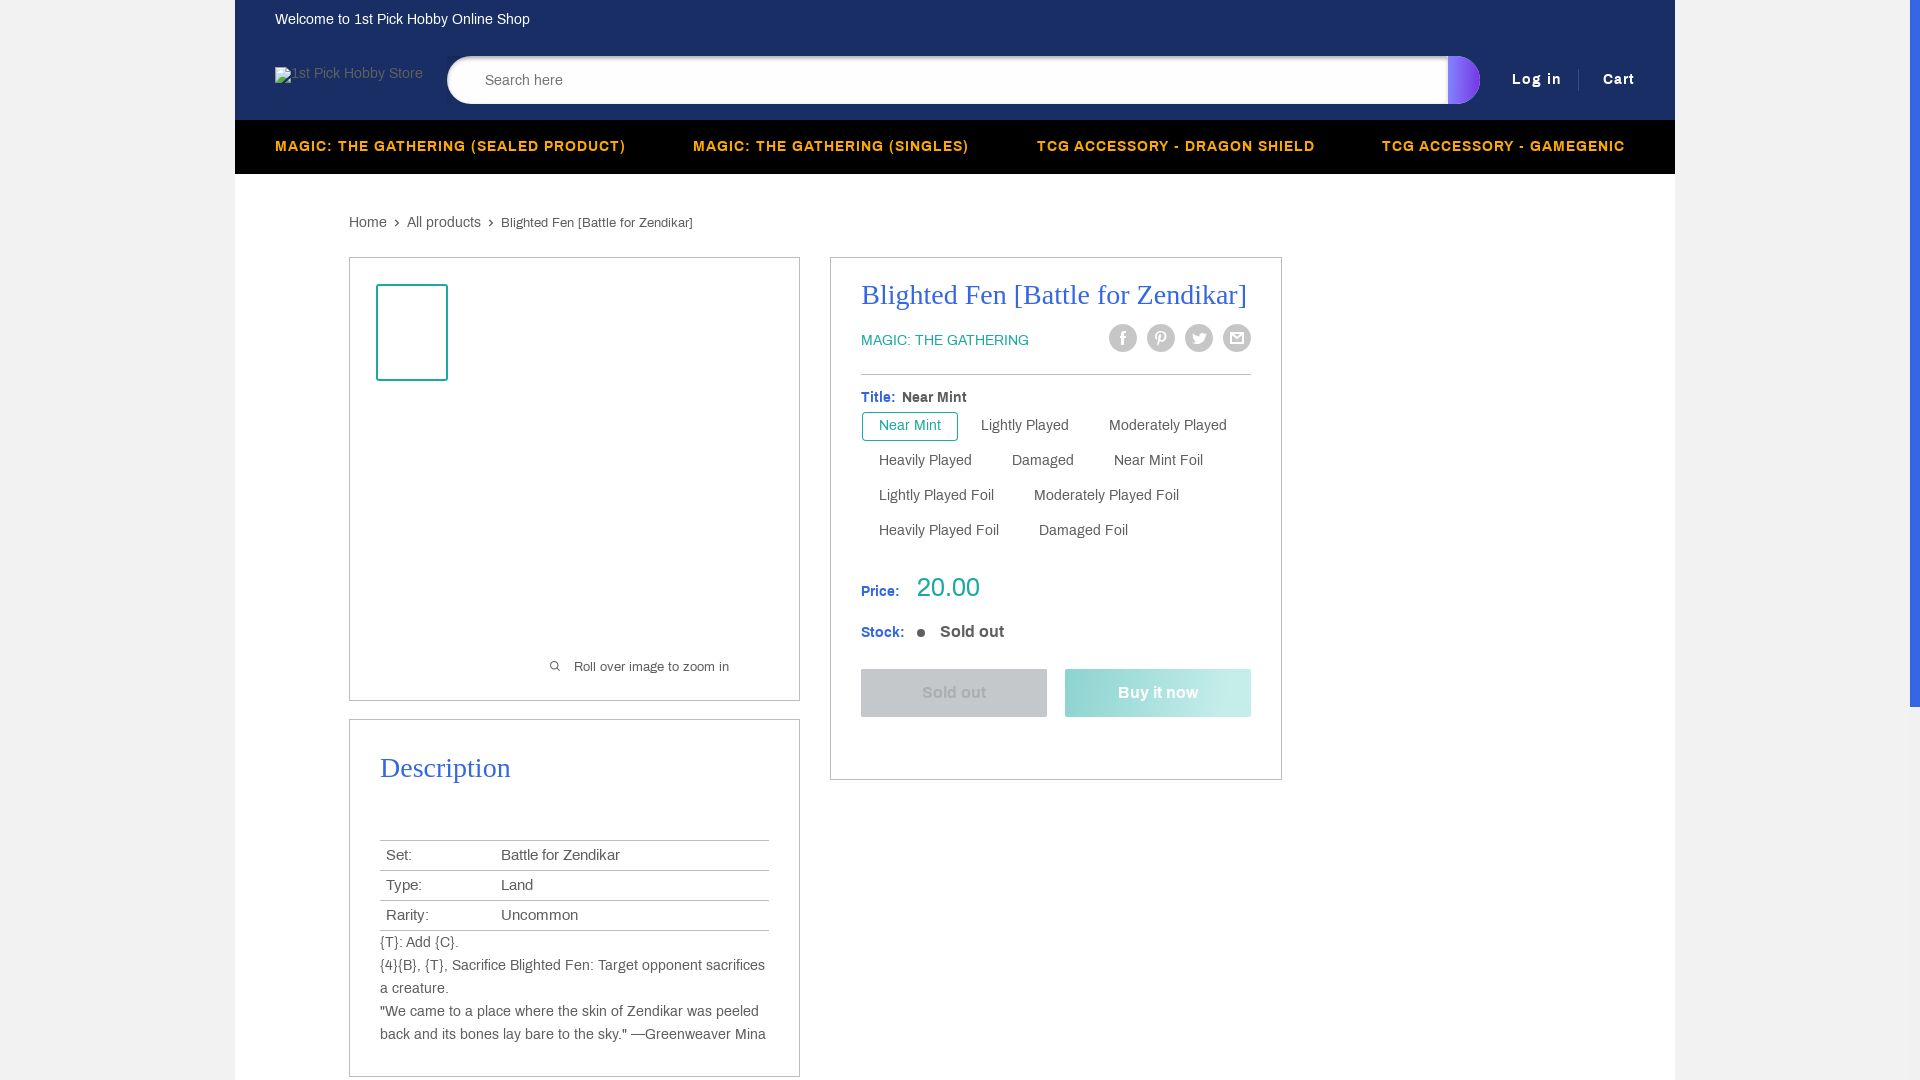 The height and width of the screenshot is (1080, 1920). What do you see at coordinates (1464, 80) in the screenshot?
I see `Search` at bounding box center [1464, 80].